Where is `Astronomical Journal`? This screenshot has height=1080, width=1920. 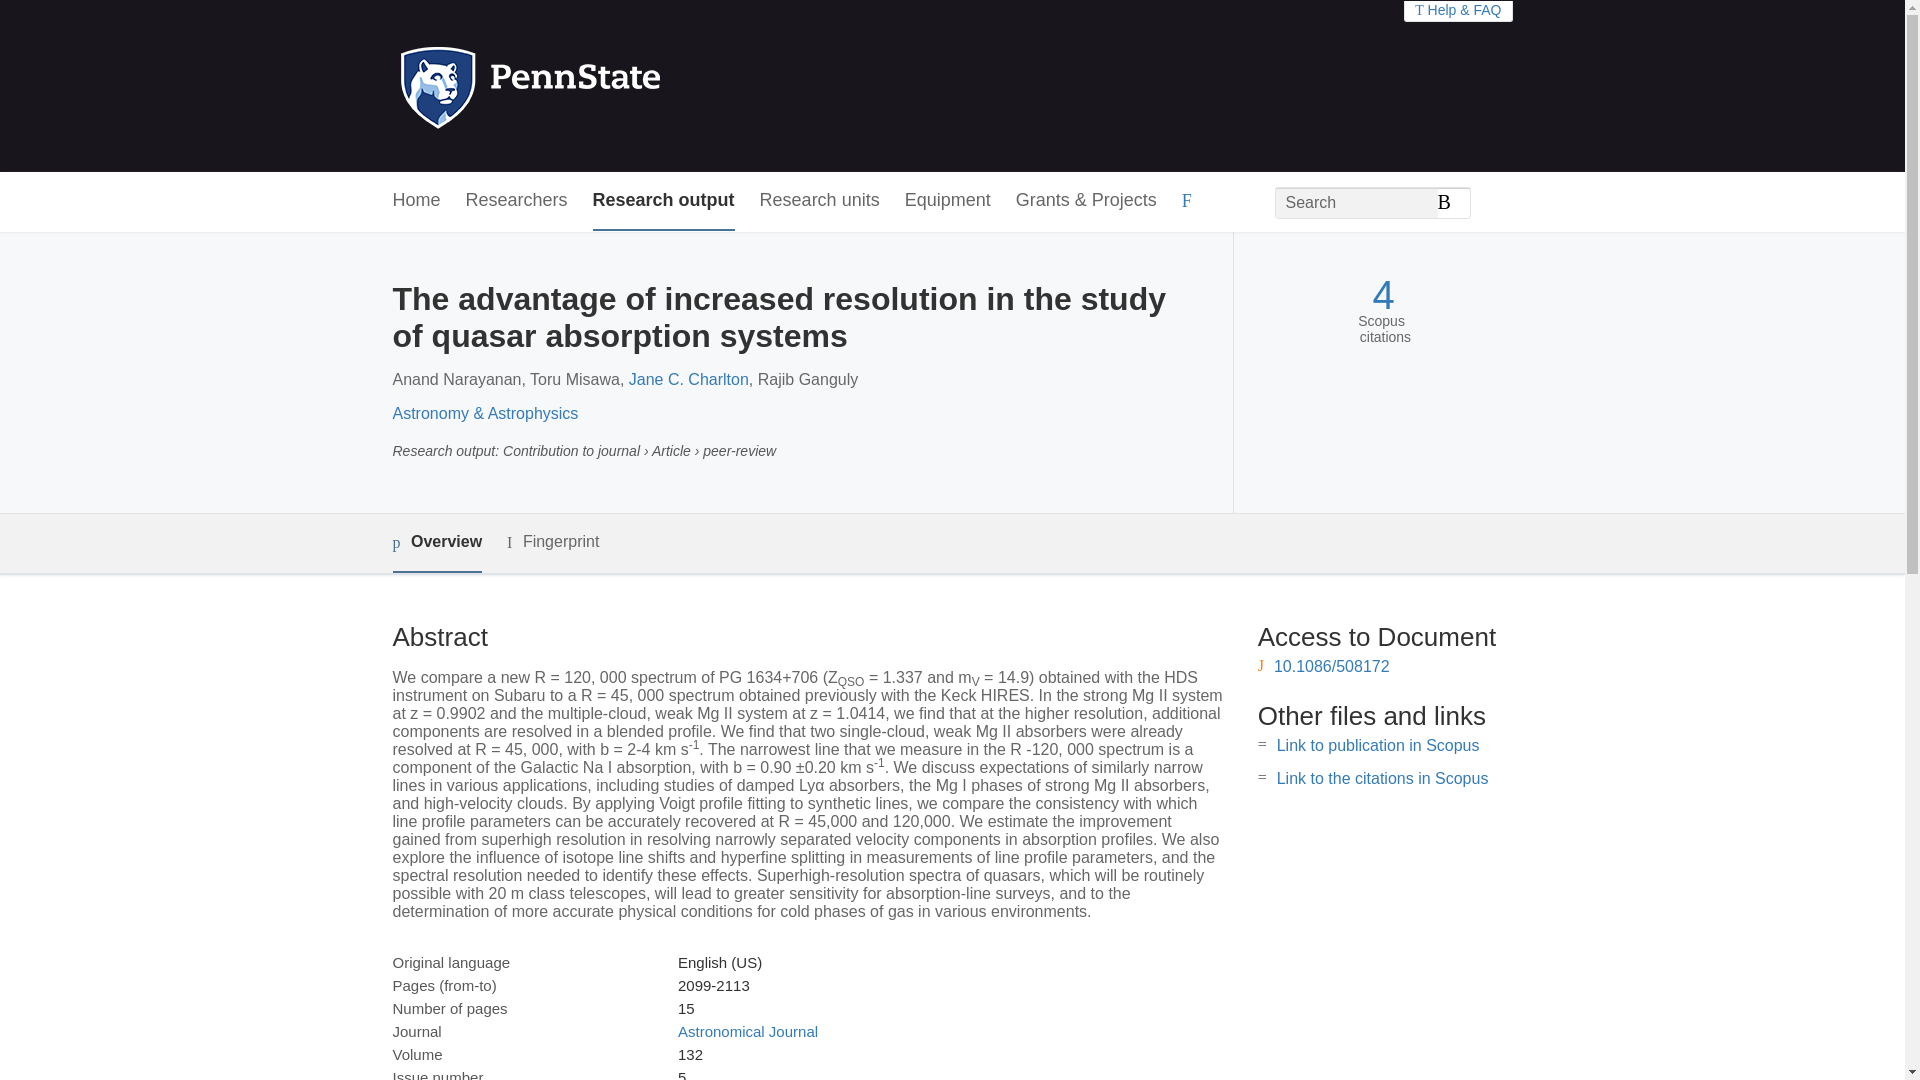 Astronomical Journal is located at coordinates (747, 1031).